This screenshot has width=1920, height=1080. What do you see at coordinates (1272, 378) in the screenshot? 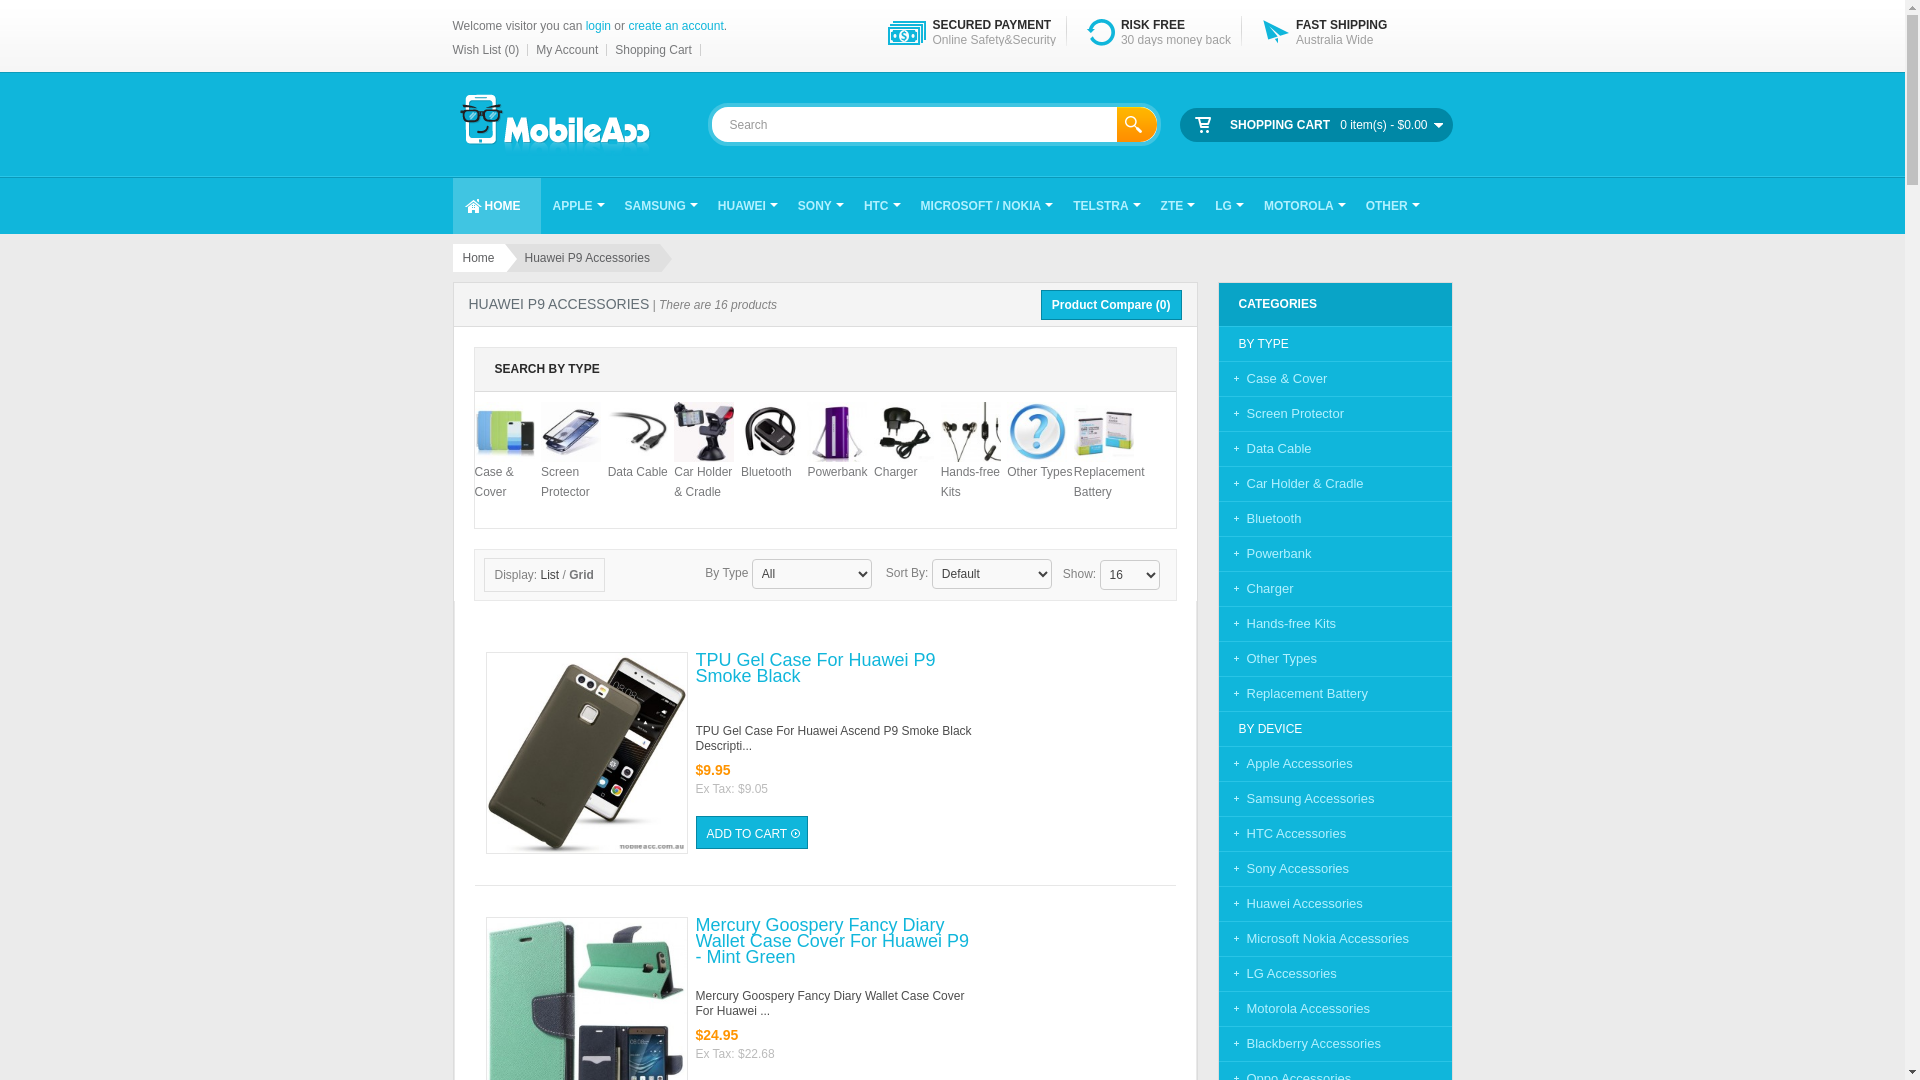
I see `Case & Cover` at bounding box center [1272, 378].